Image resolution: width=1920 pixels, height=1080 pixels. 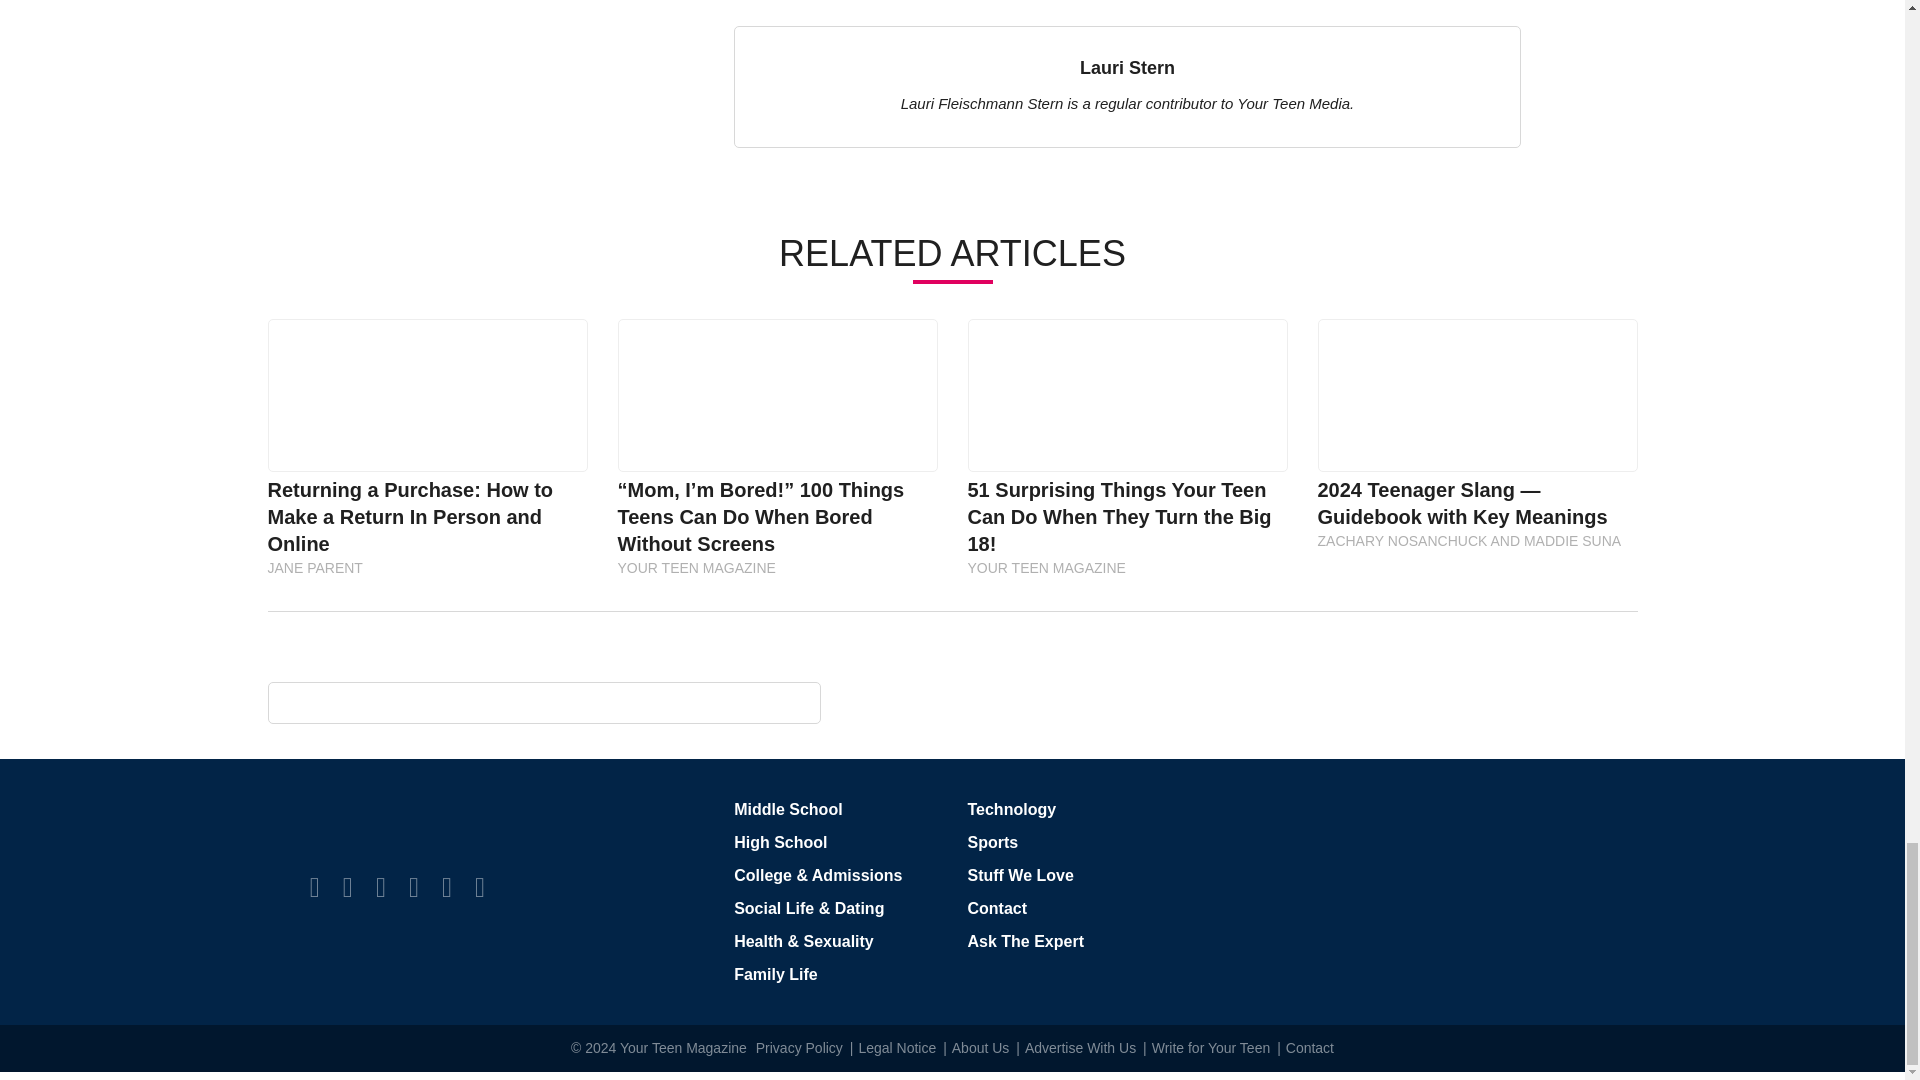 What do you see at coordinates (380, 886) in the screenshot?
I see `Instagram` at bounding box center [380, 886].